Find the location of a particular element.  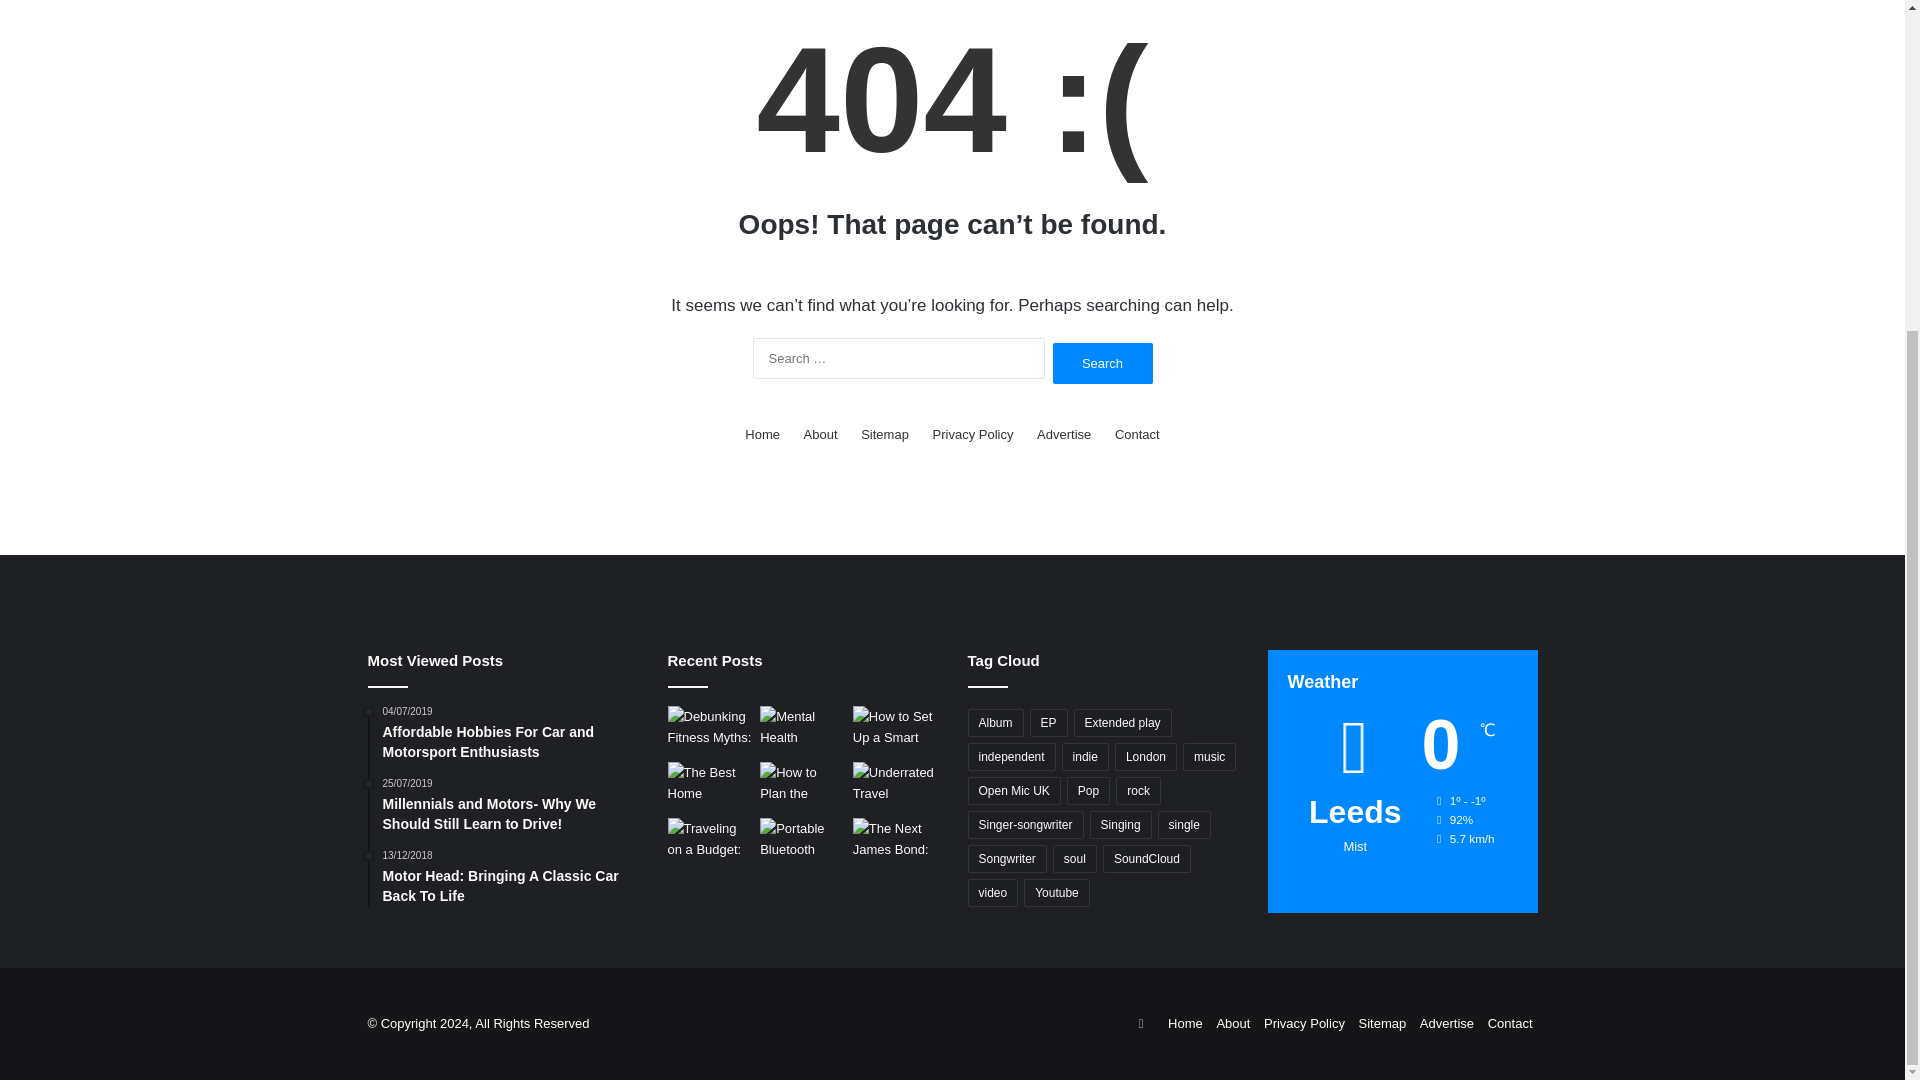

About is located at coordinates (820, 434).